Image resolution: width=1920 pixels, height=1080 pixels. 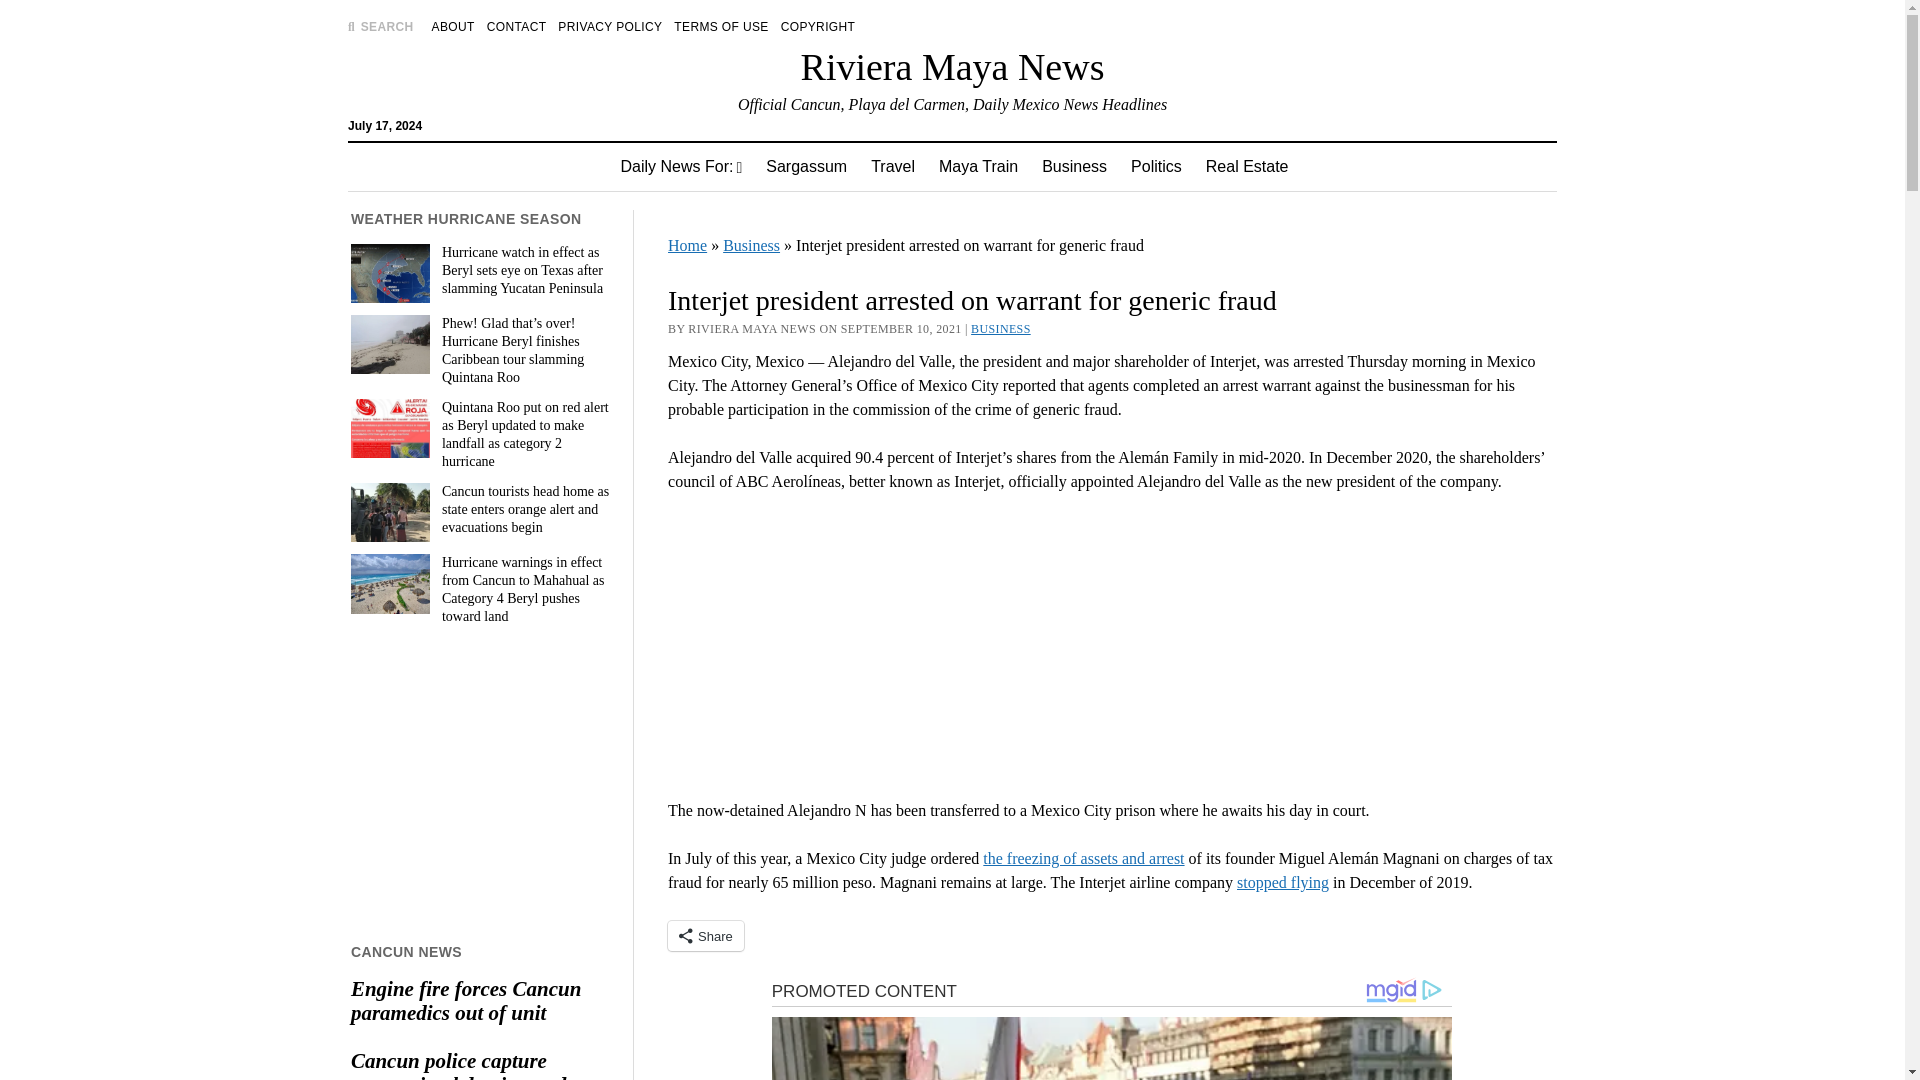 I want to click on SEARCH, so click(x=380, y=26).